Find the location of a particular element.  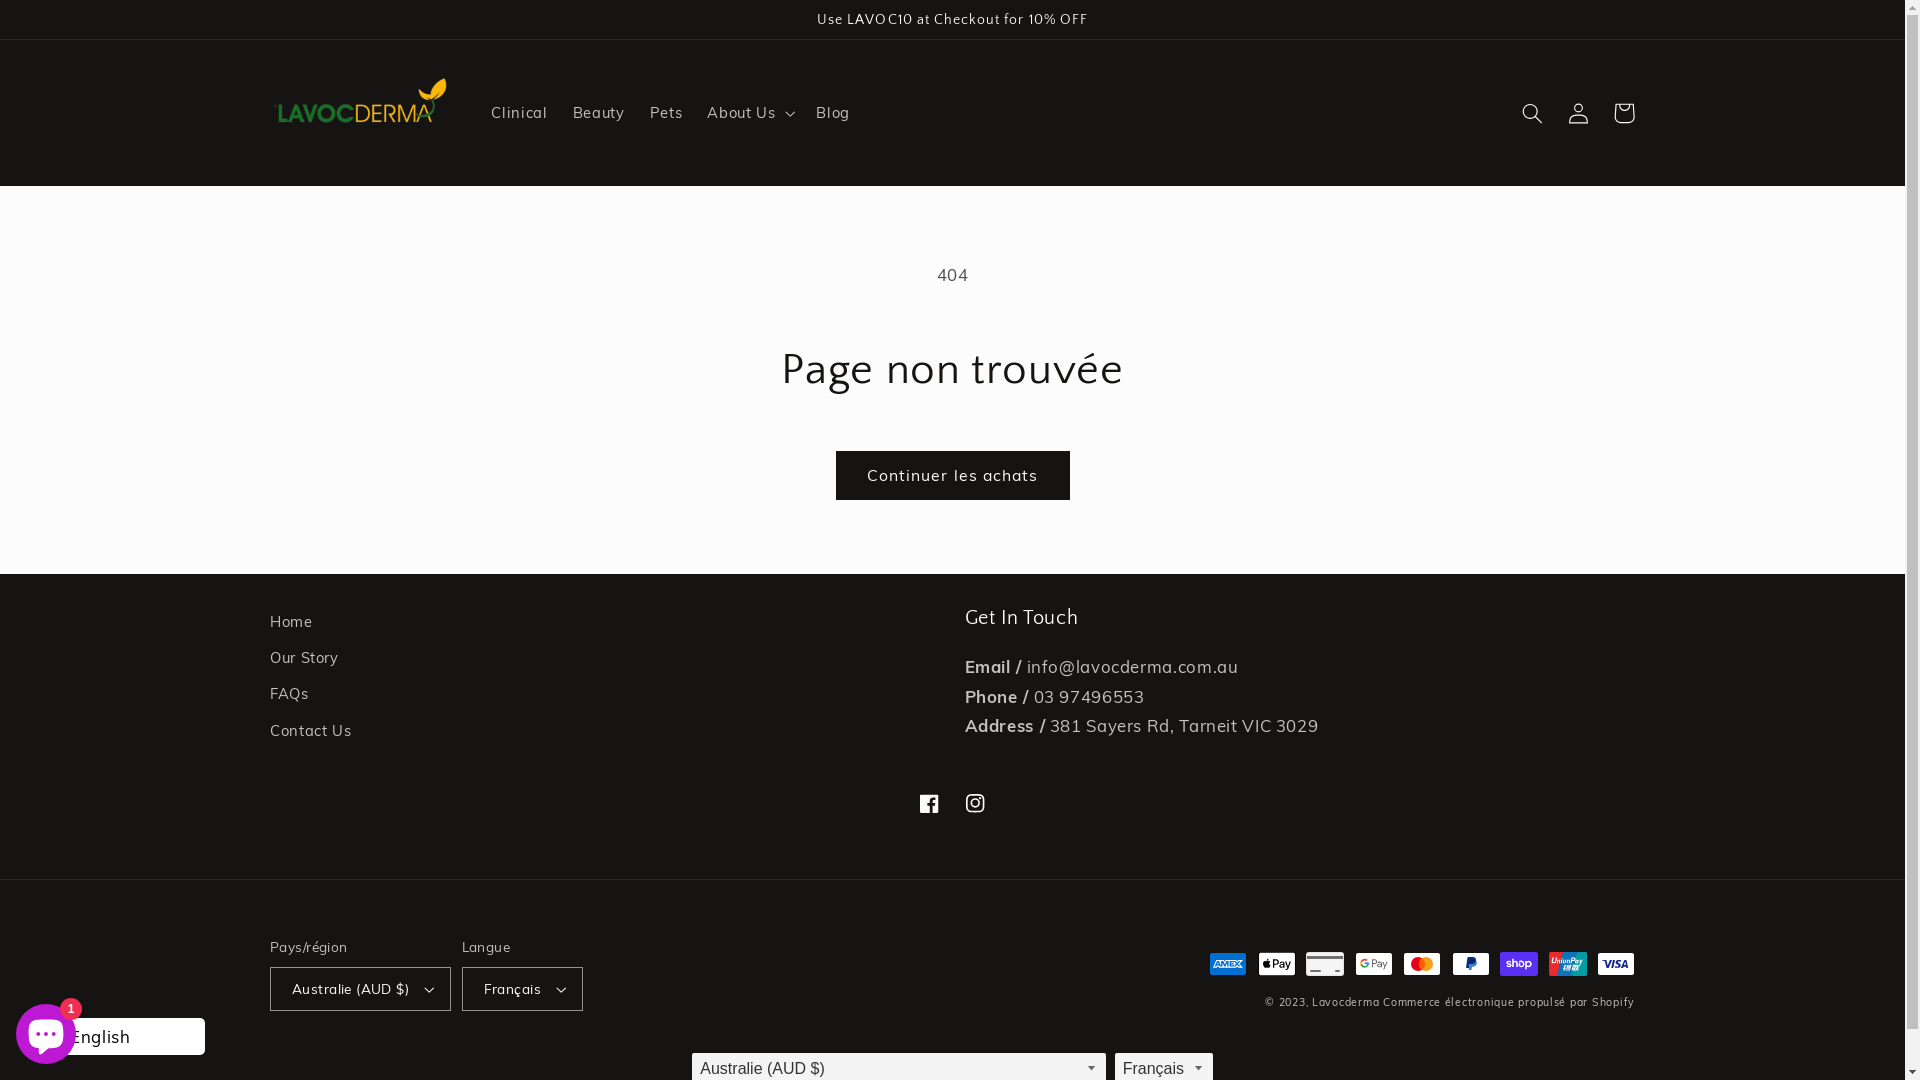

Continuer les achats is located at coordinates (953, 476).